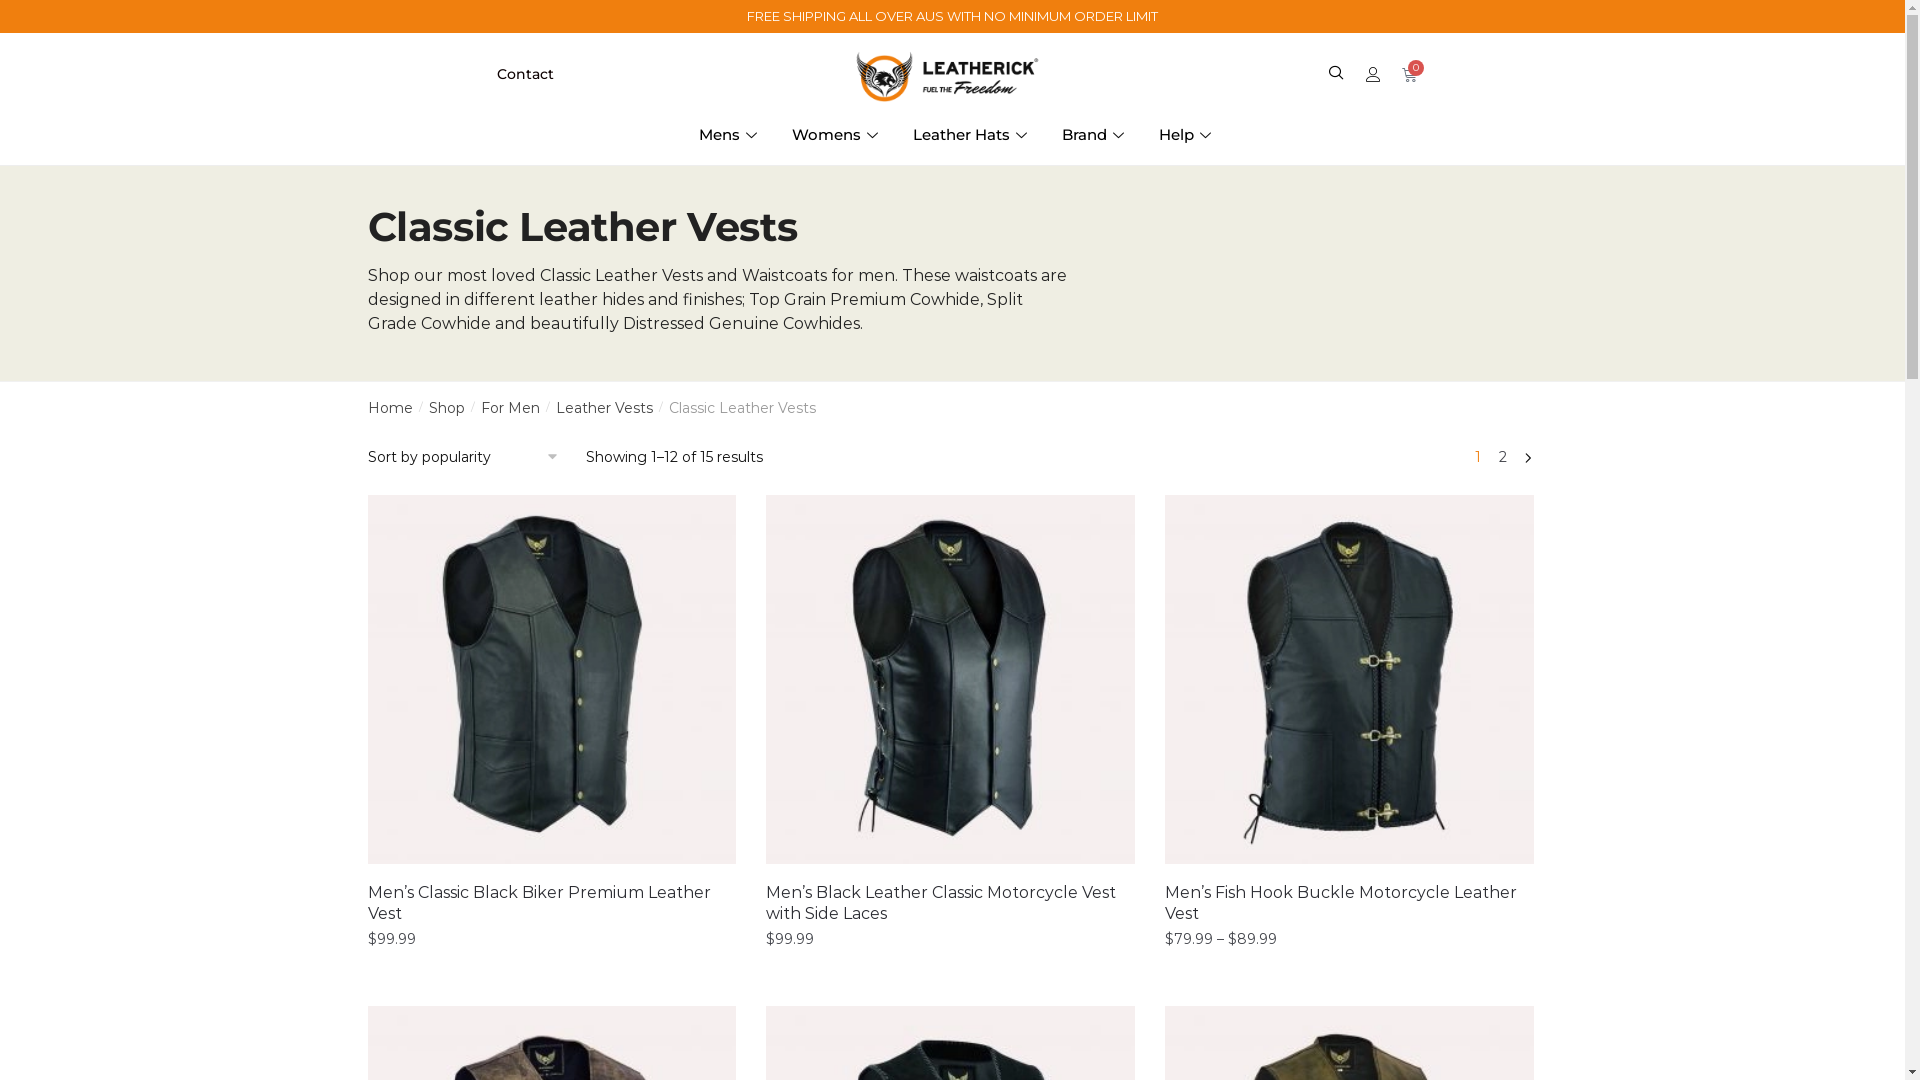  I want to click on Home, so click(390, 408).